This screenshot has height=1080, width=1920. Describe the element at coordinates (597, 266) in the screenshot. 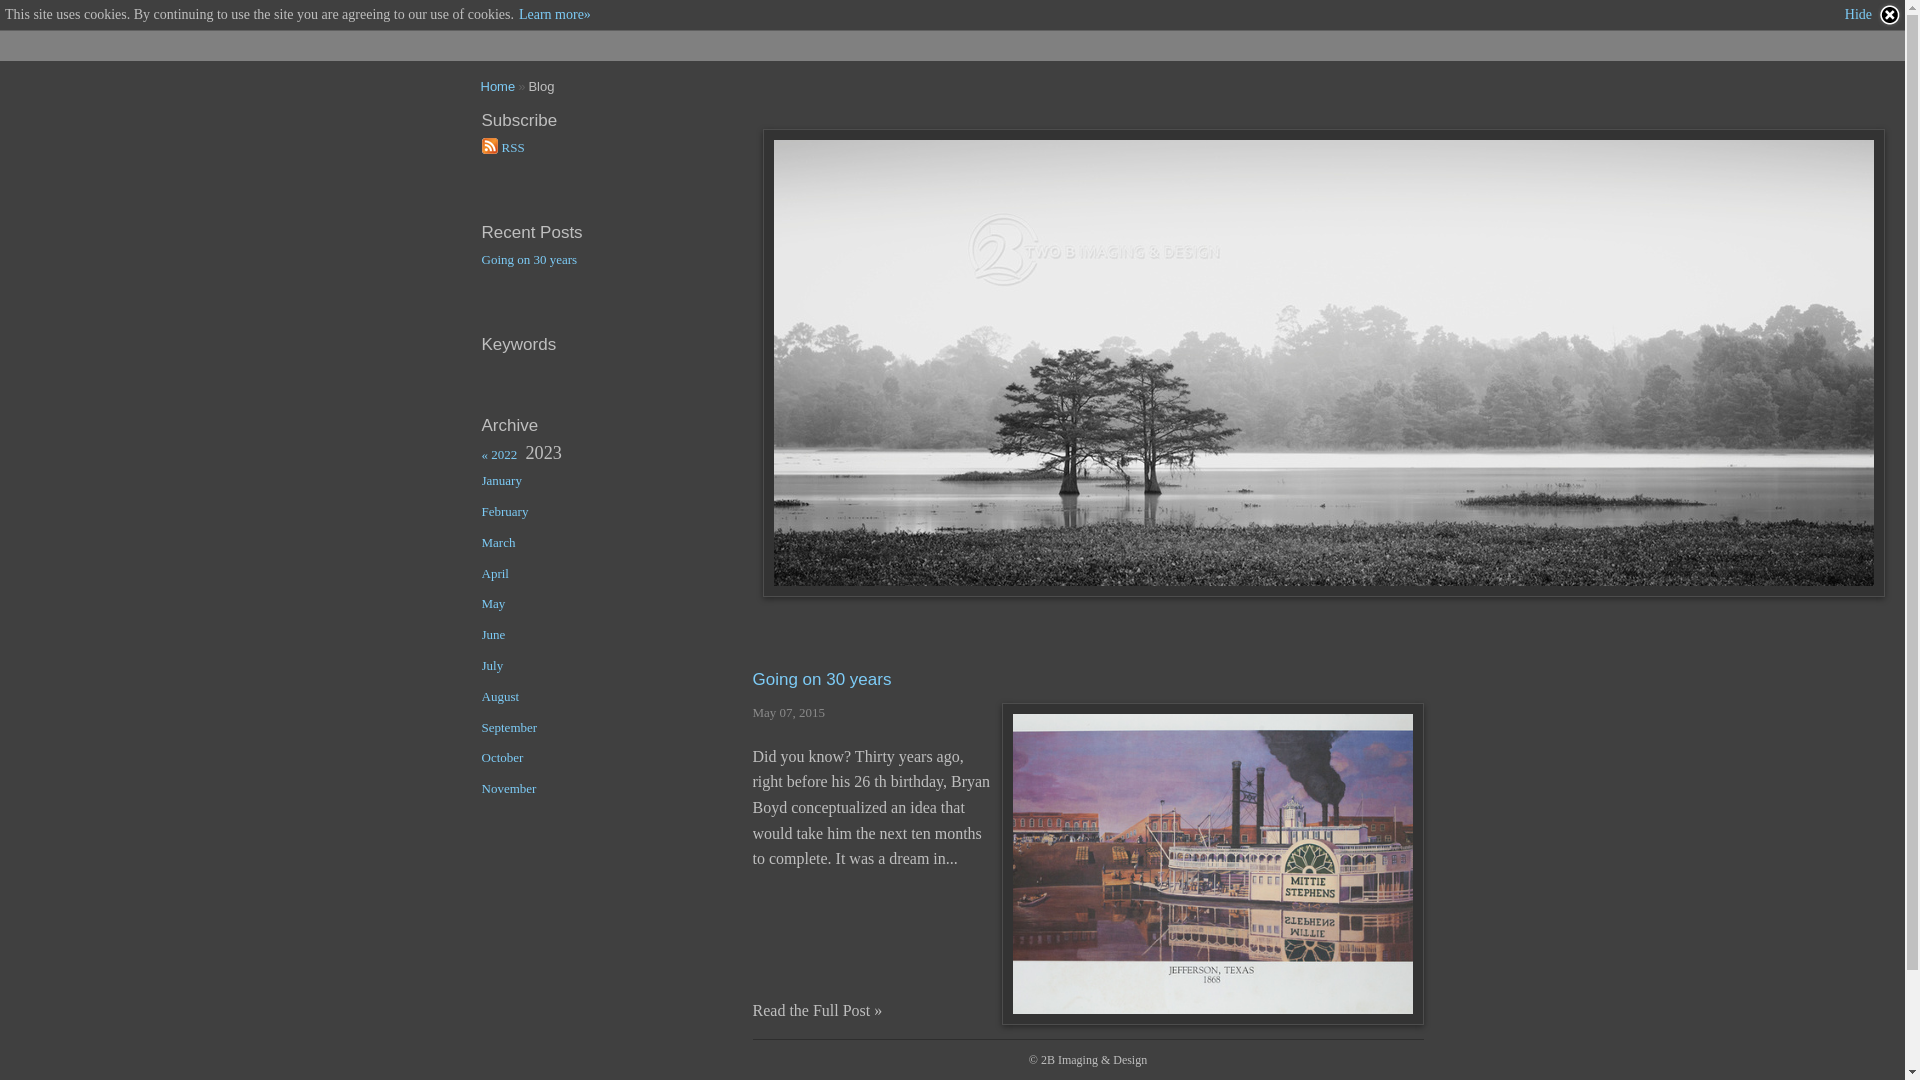

I see `Going on 30 years` at that location.